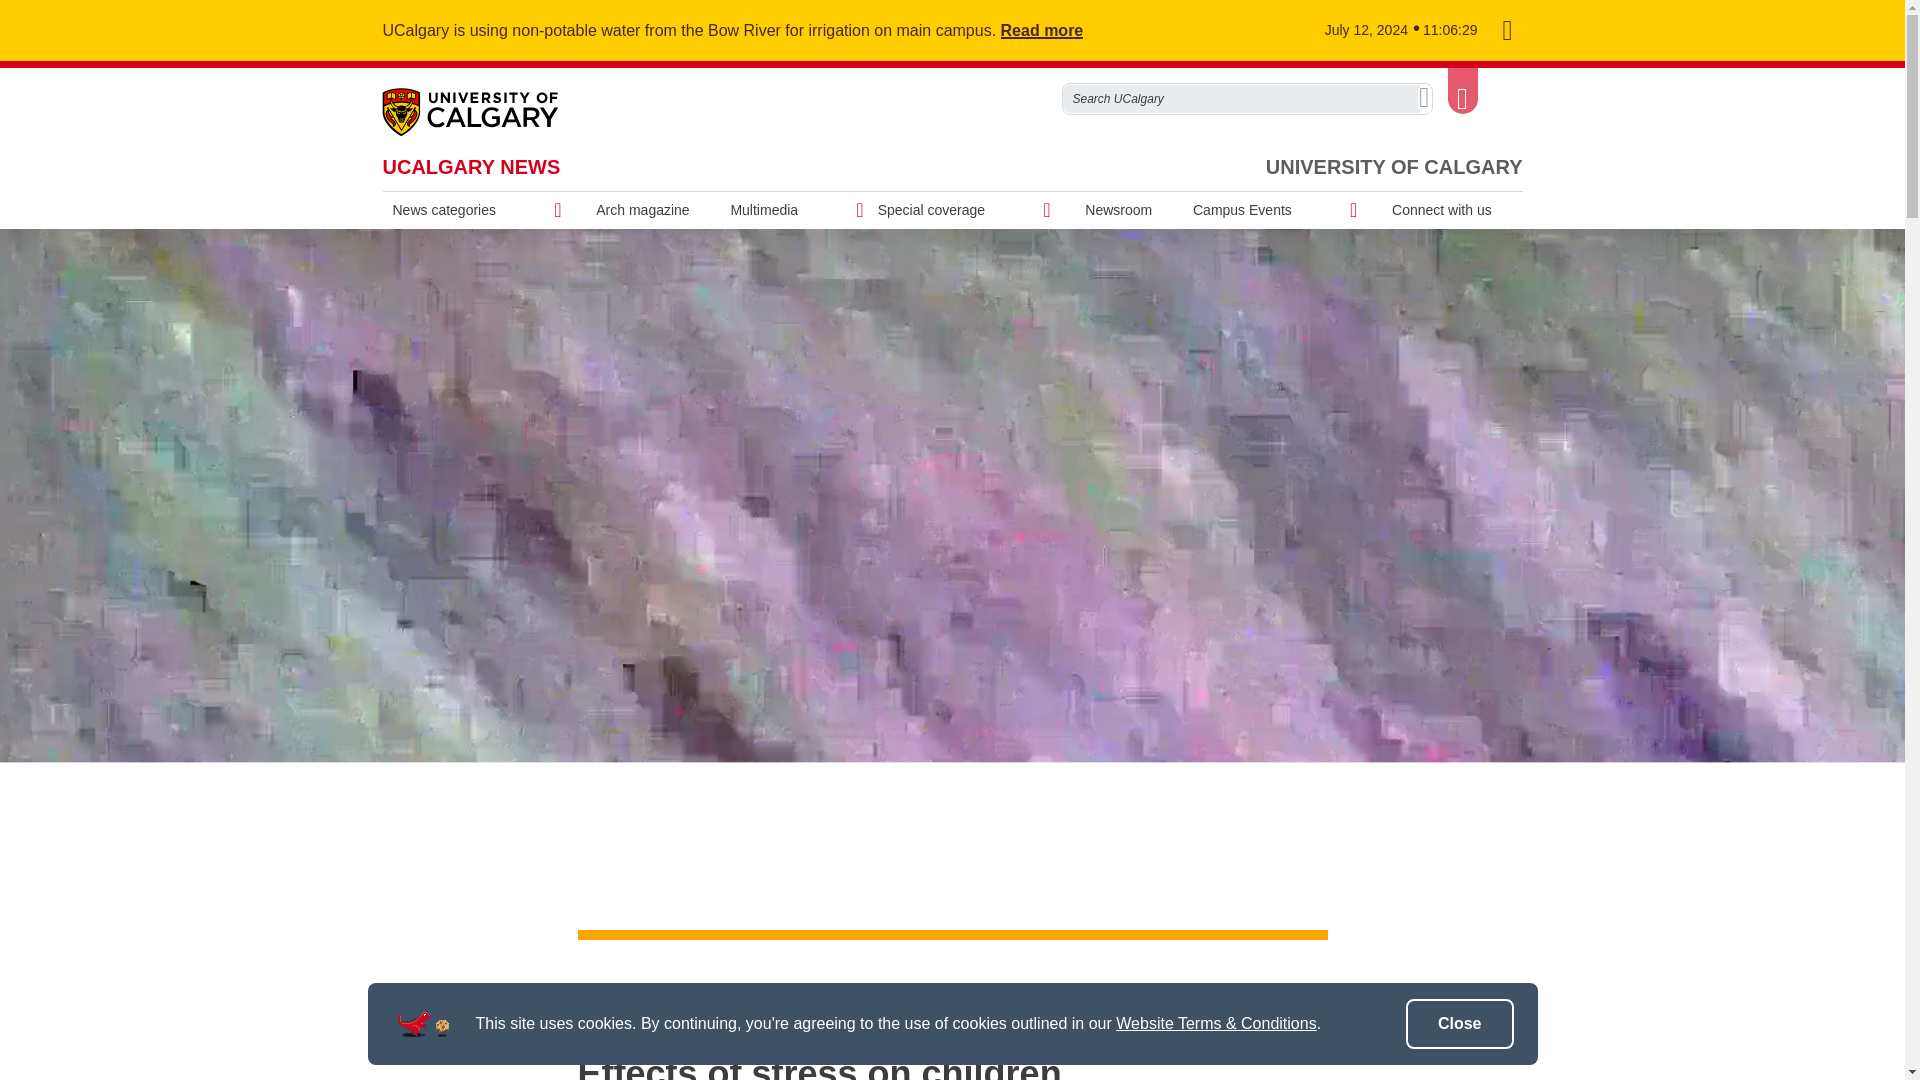 The width and height of the screenshot is (1920, 1080). What do you see at coordinates (1506, 31) in the screenshot?
I see `Toggle Site Alert Message` at bounding box center [1506, 31].